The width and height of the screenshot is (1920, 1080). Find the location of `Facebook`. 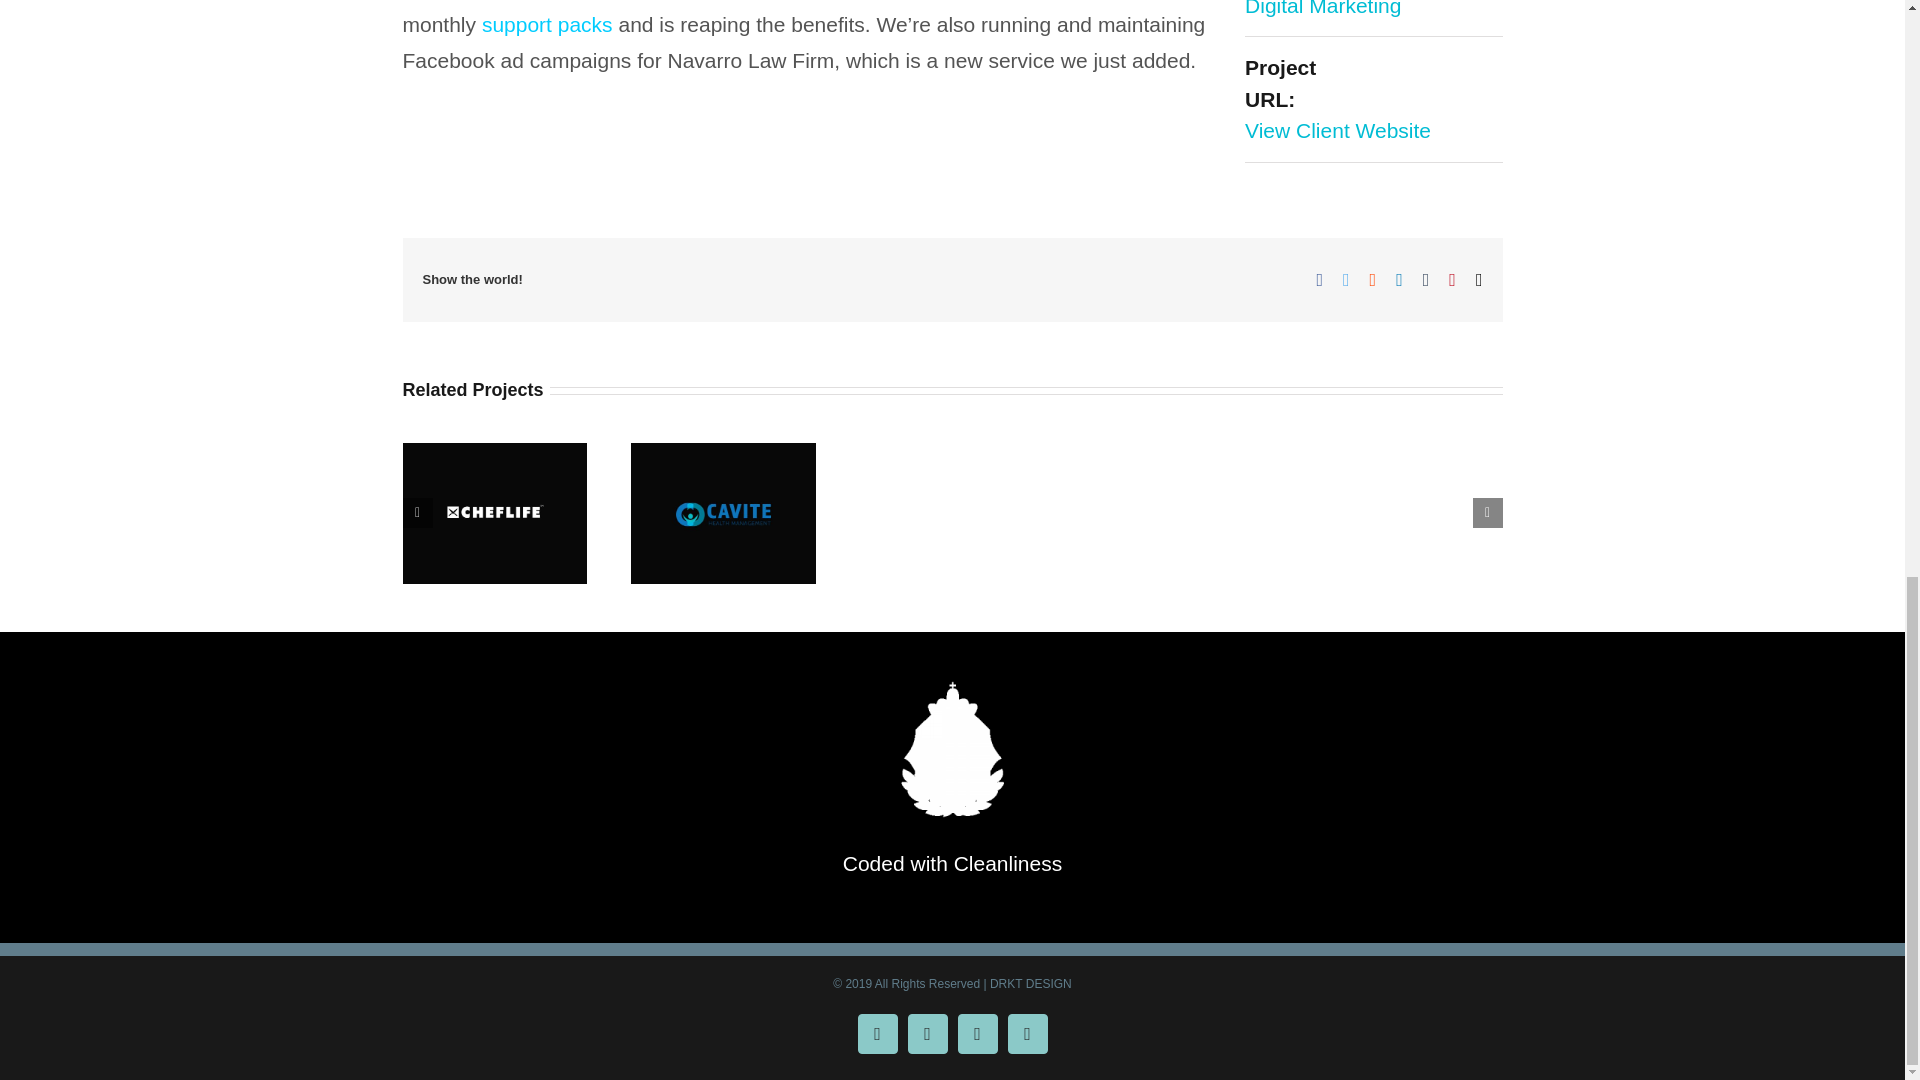

Facebook is located at coordinates (878, 1034).